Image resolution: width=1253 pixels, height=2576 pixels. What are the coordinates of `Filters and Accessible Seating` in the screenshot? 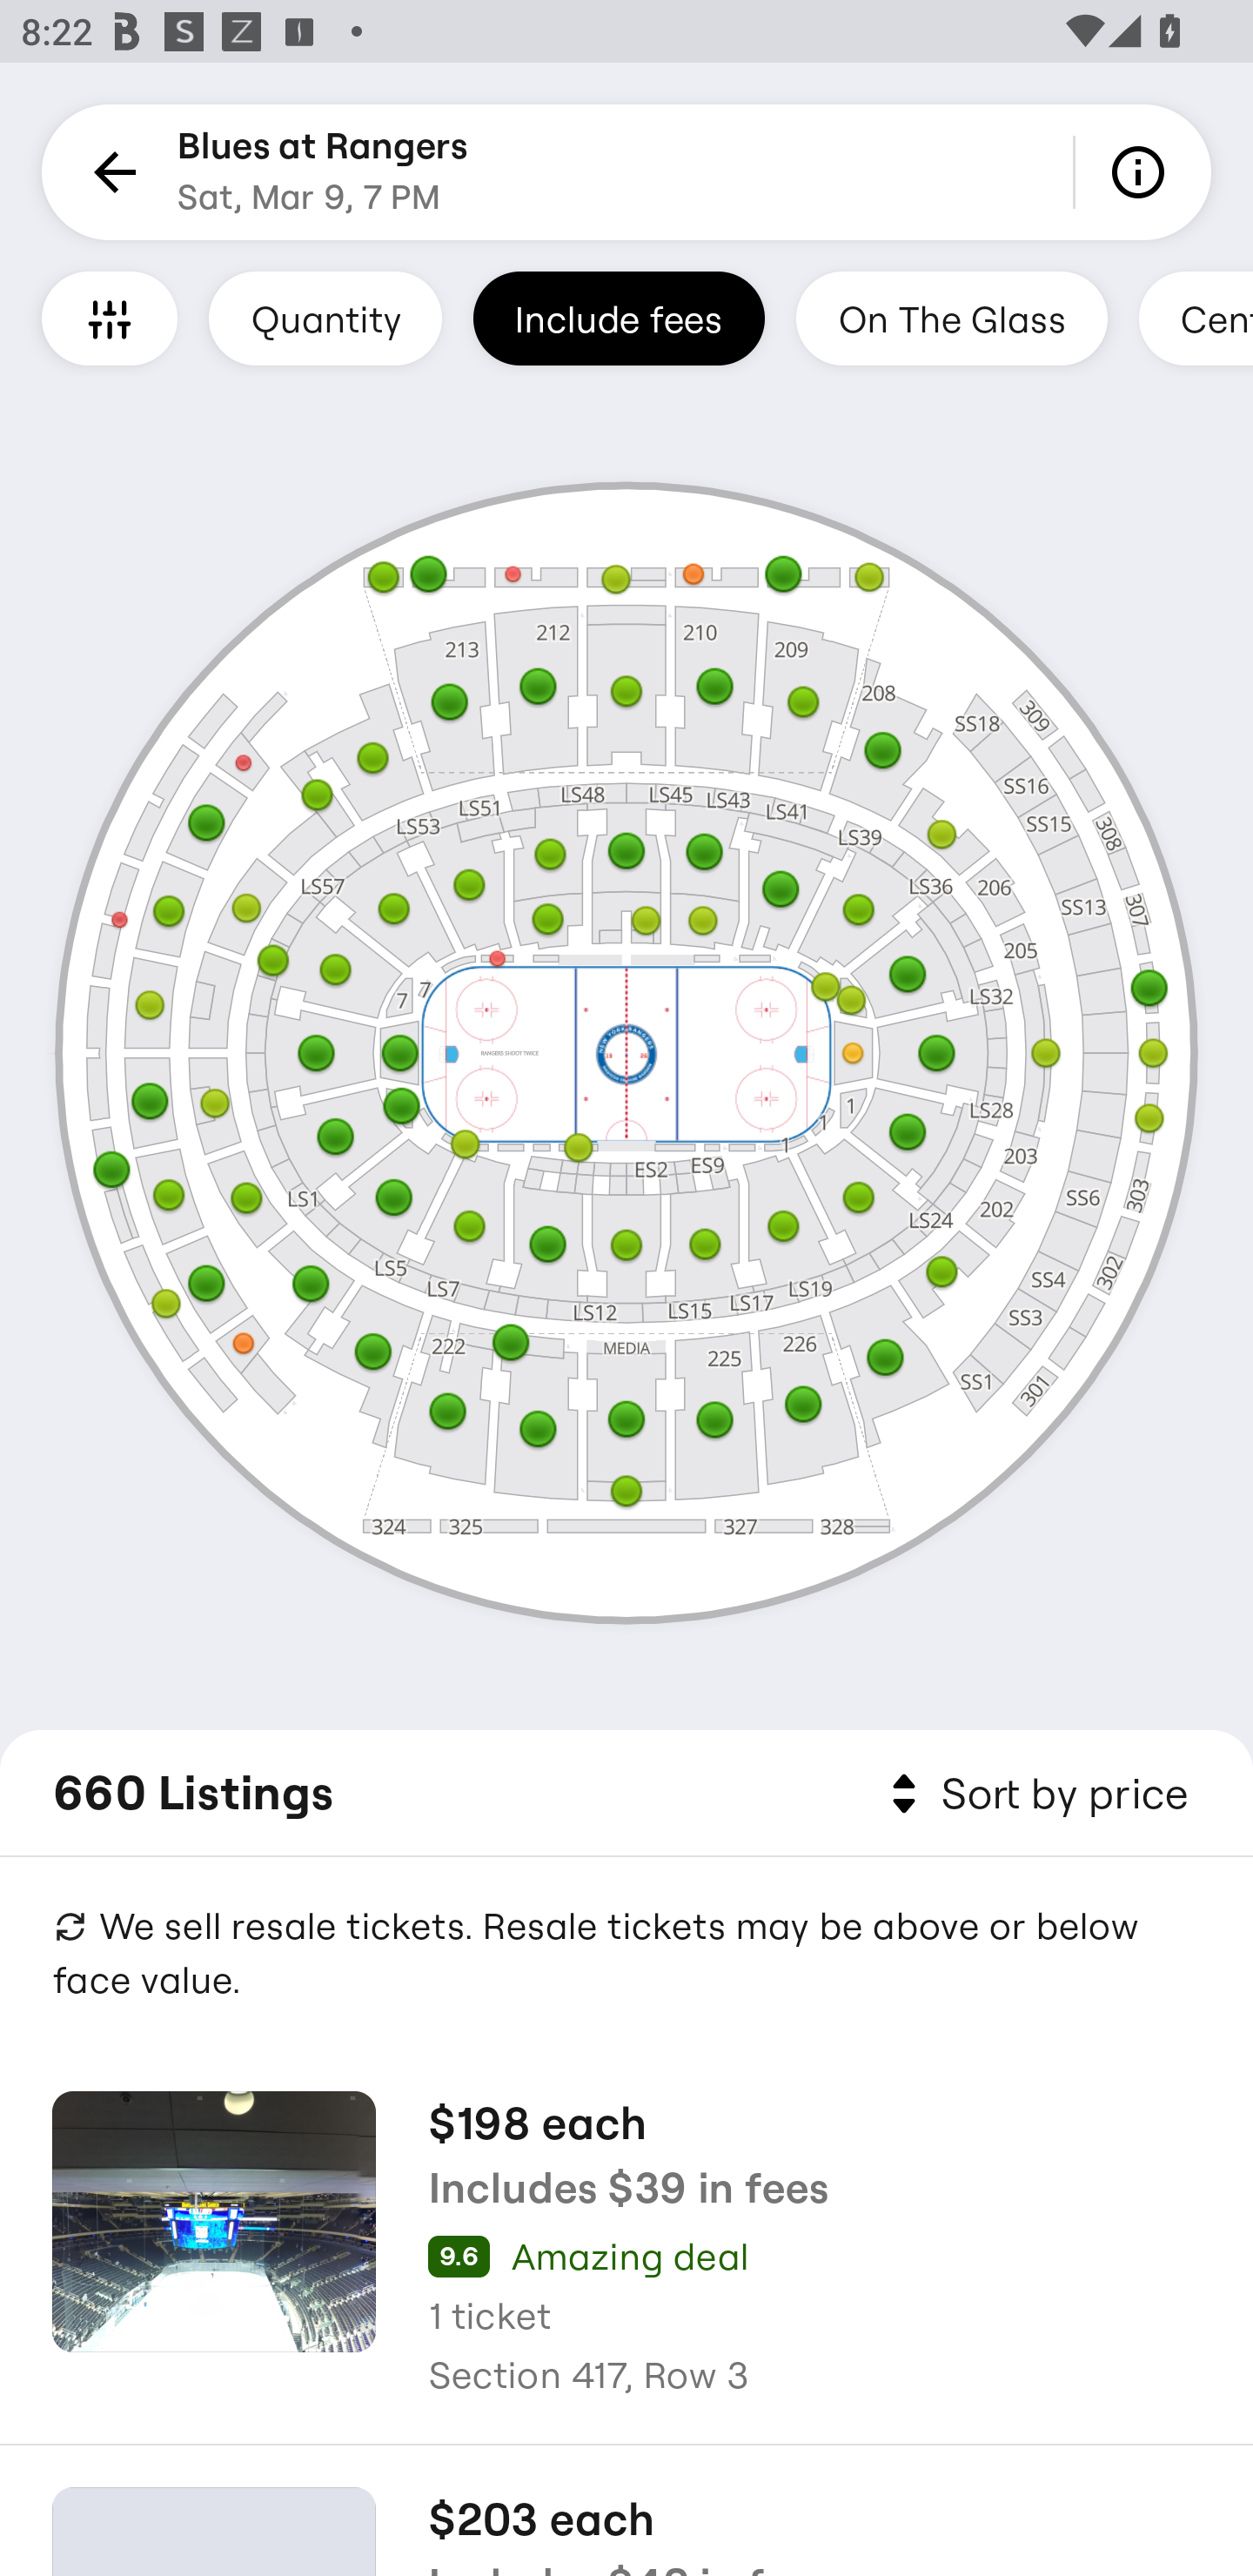 It's located at (110, 318).